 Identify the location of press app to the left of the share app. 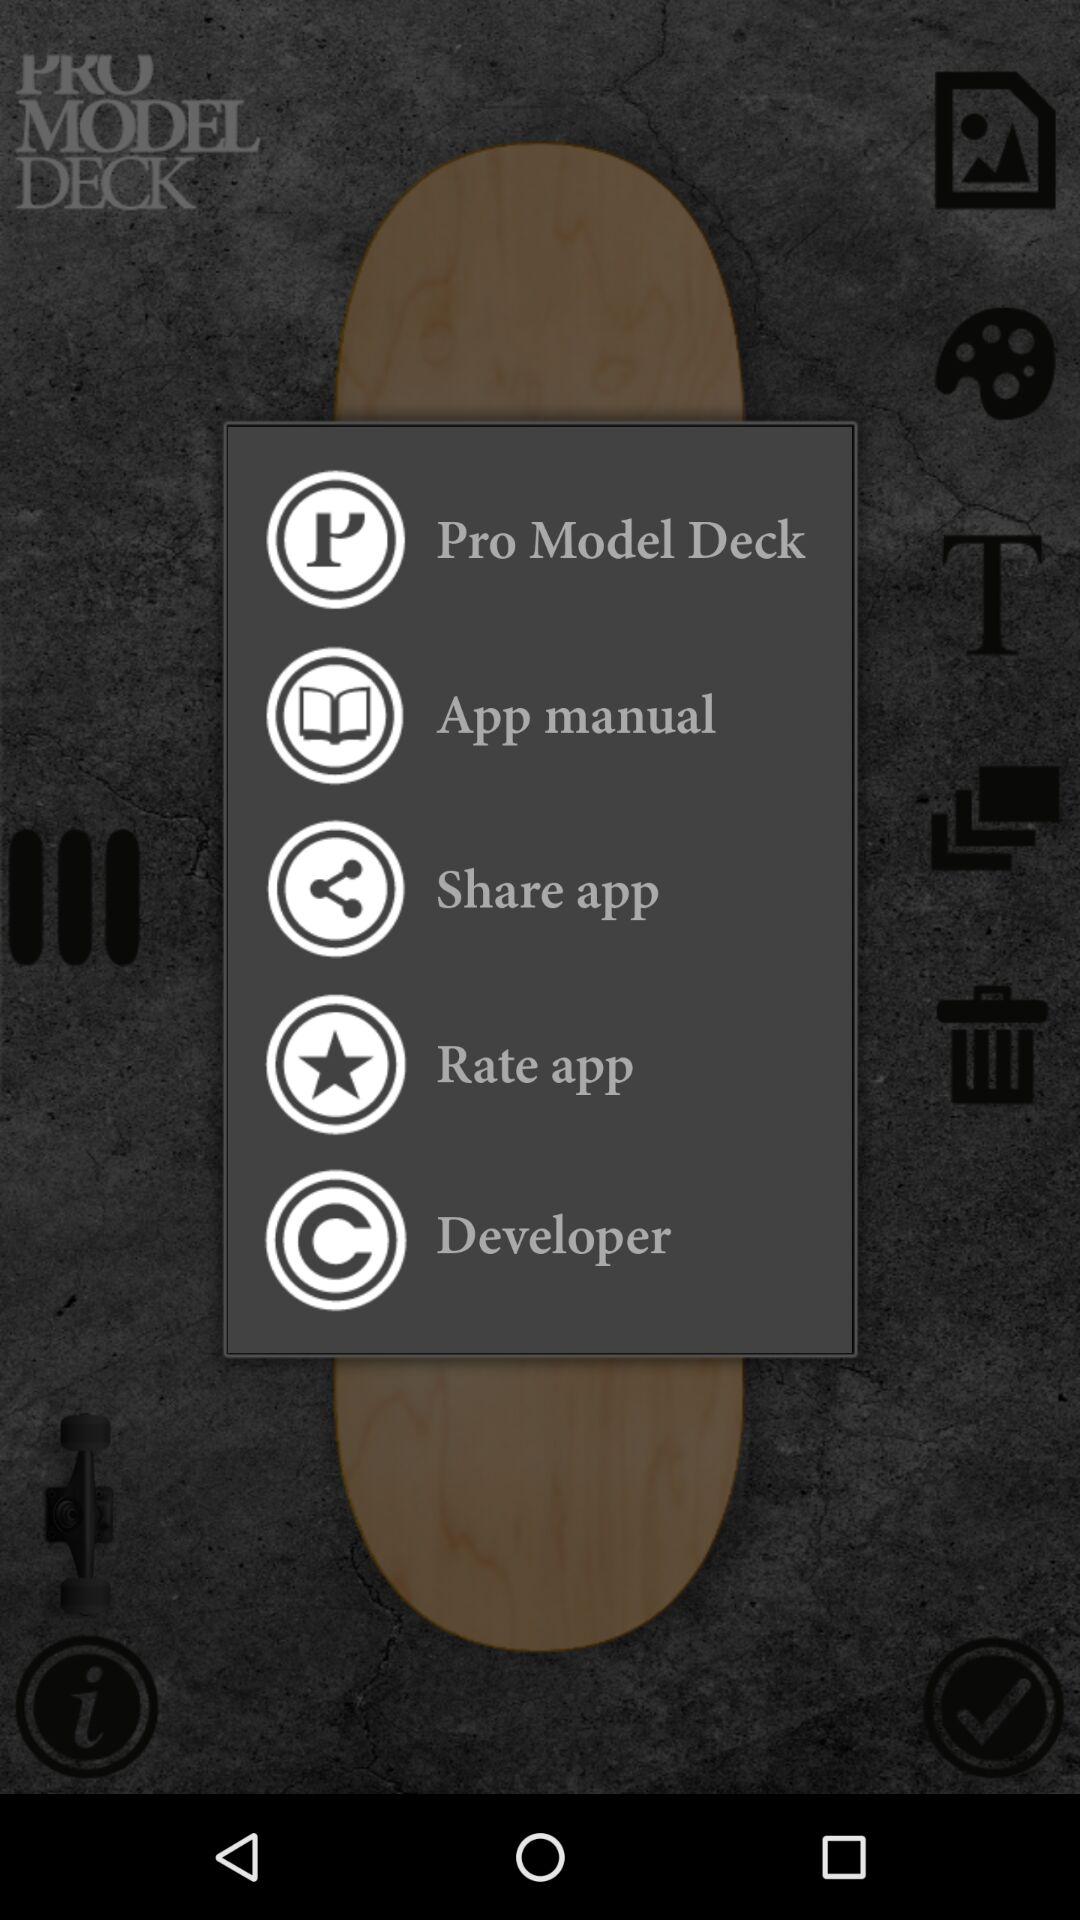
(334, 890).